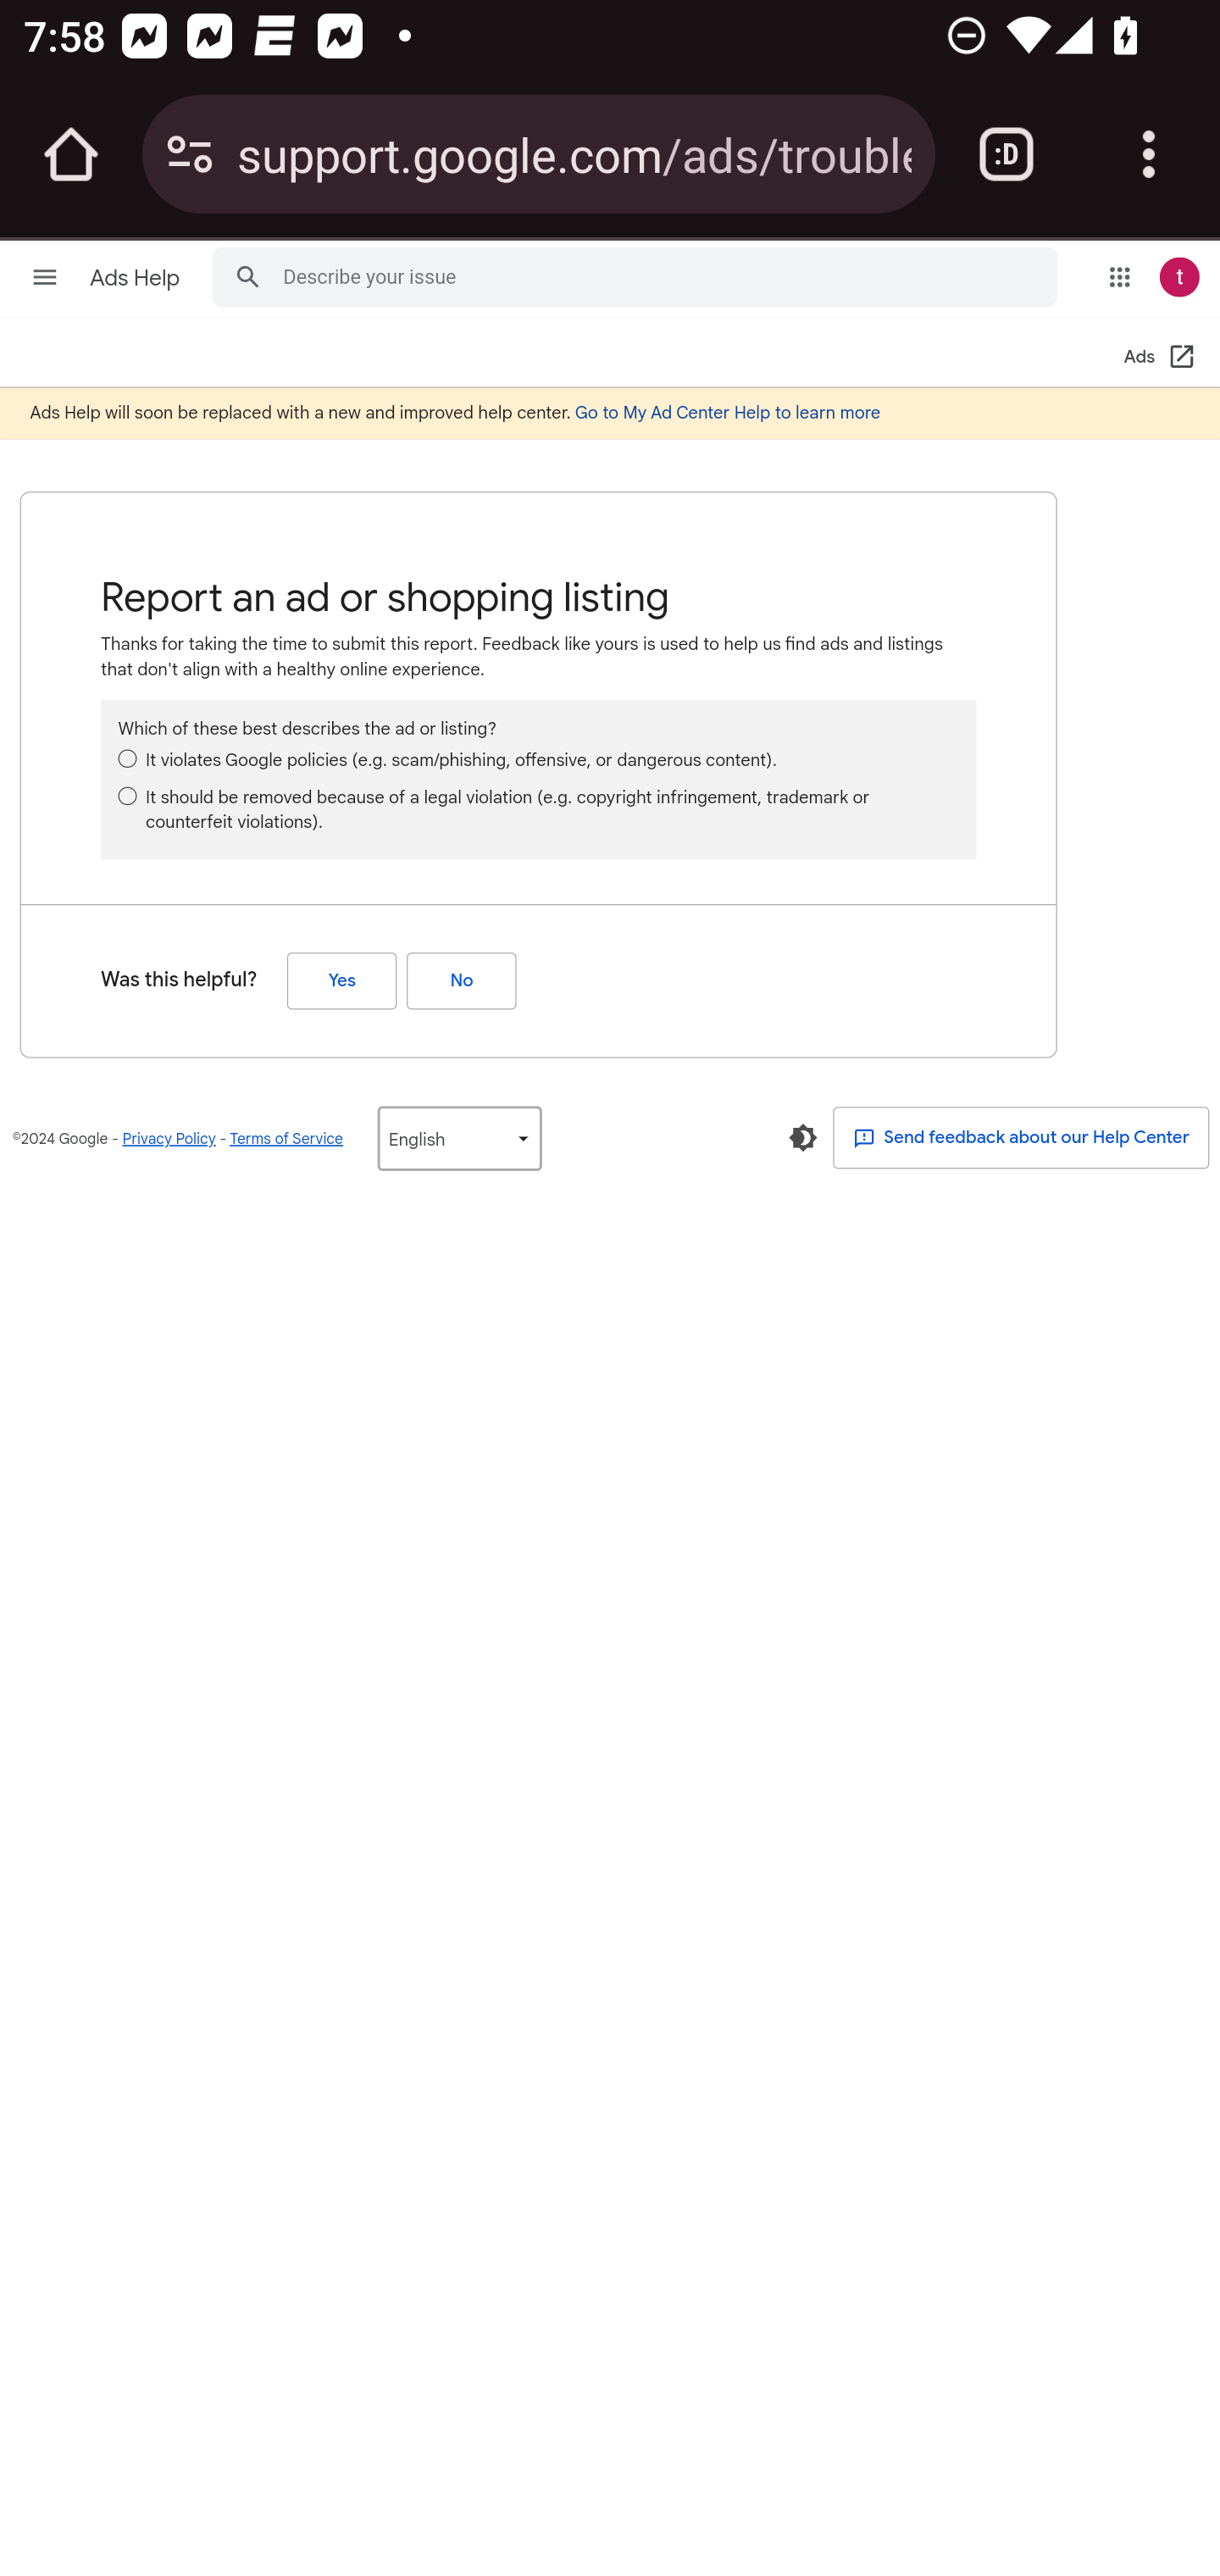  Describe the element at coordinates (342, 980) in the screenshot. I see `Yes (Was this helpful?)` at that location.